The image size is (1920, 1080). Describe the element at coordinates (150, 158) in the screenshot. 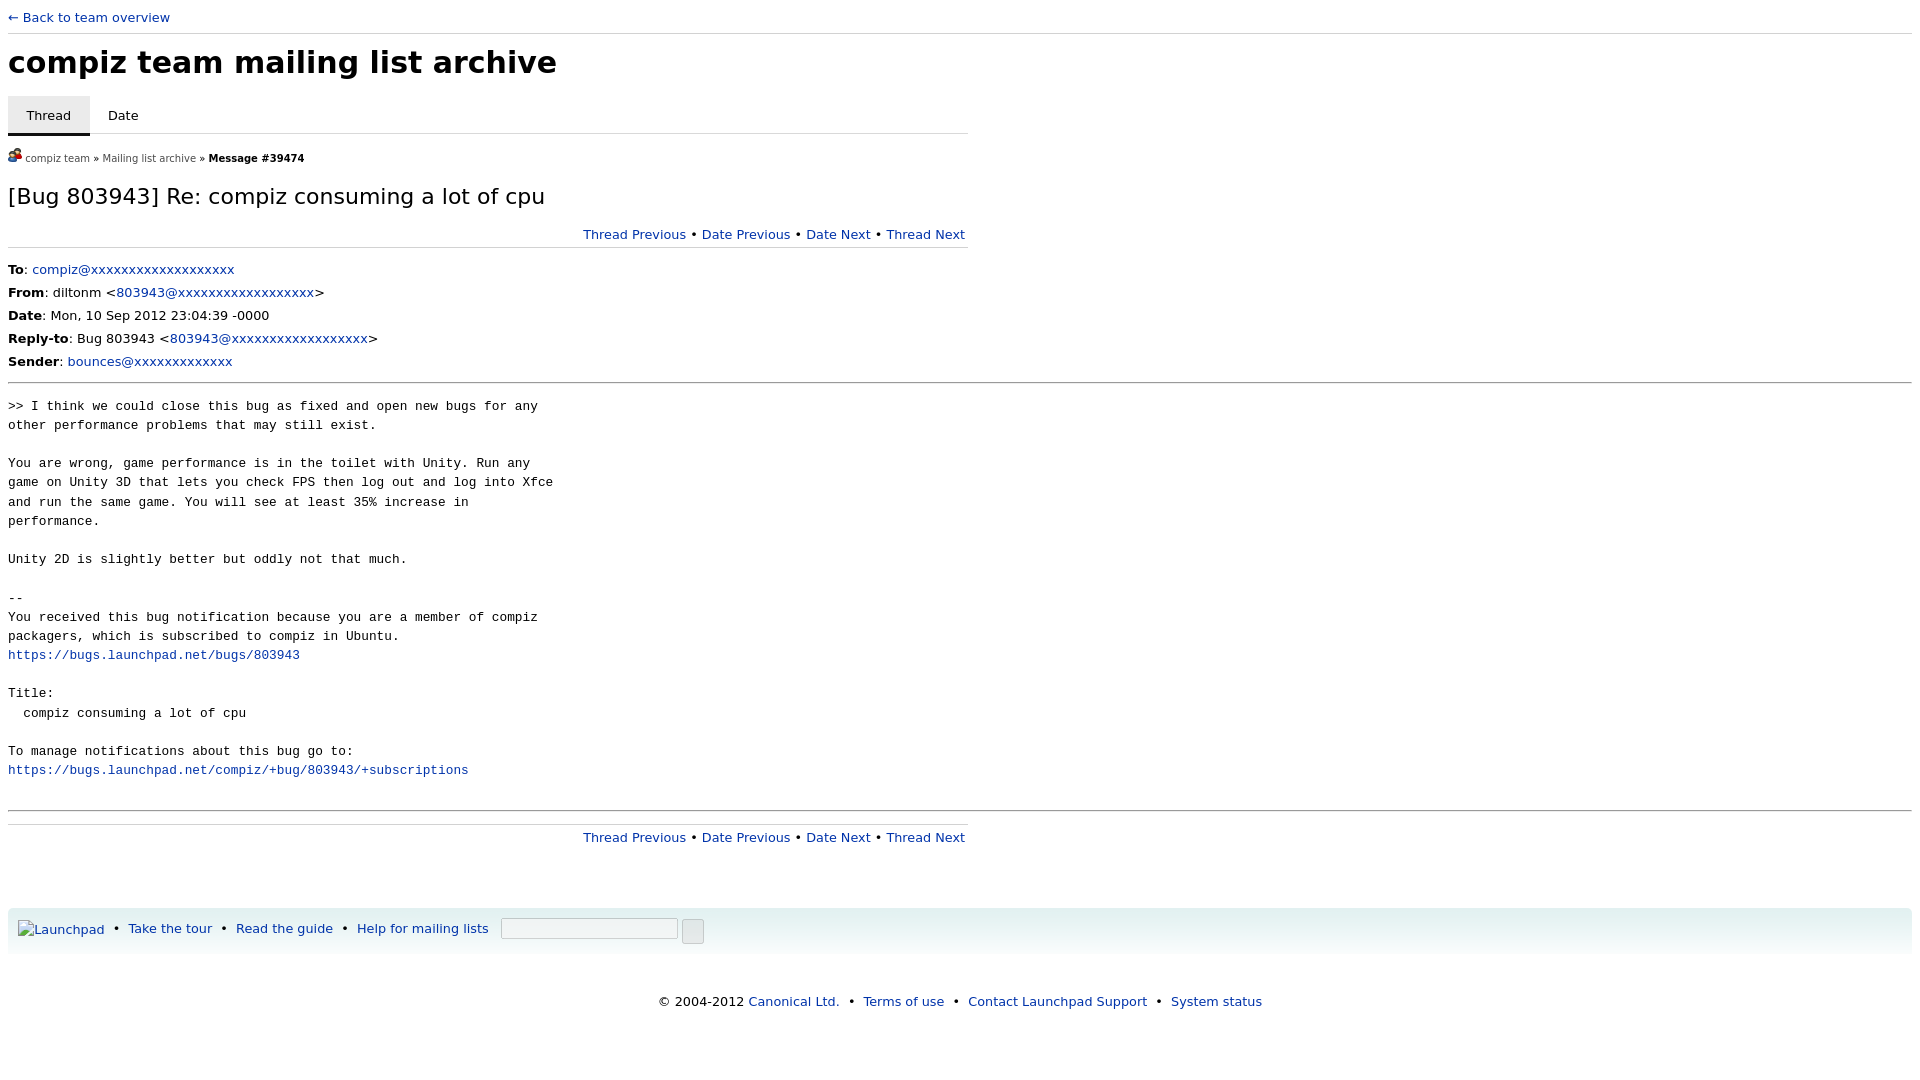

I see `Mailing list archive` at that location.